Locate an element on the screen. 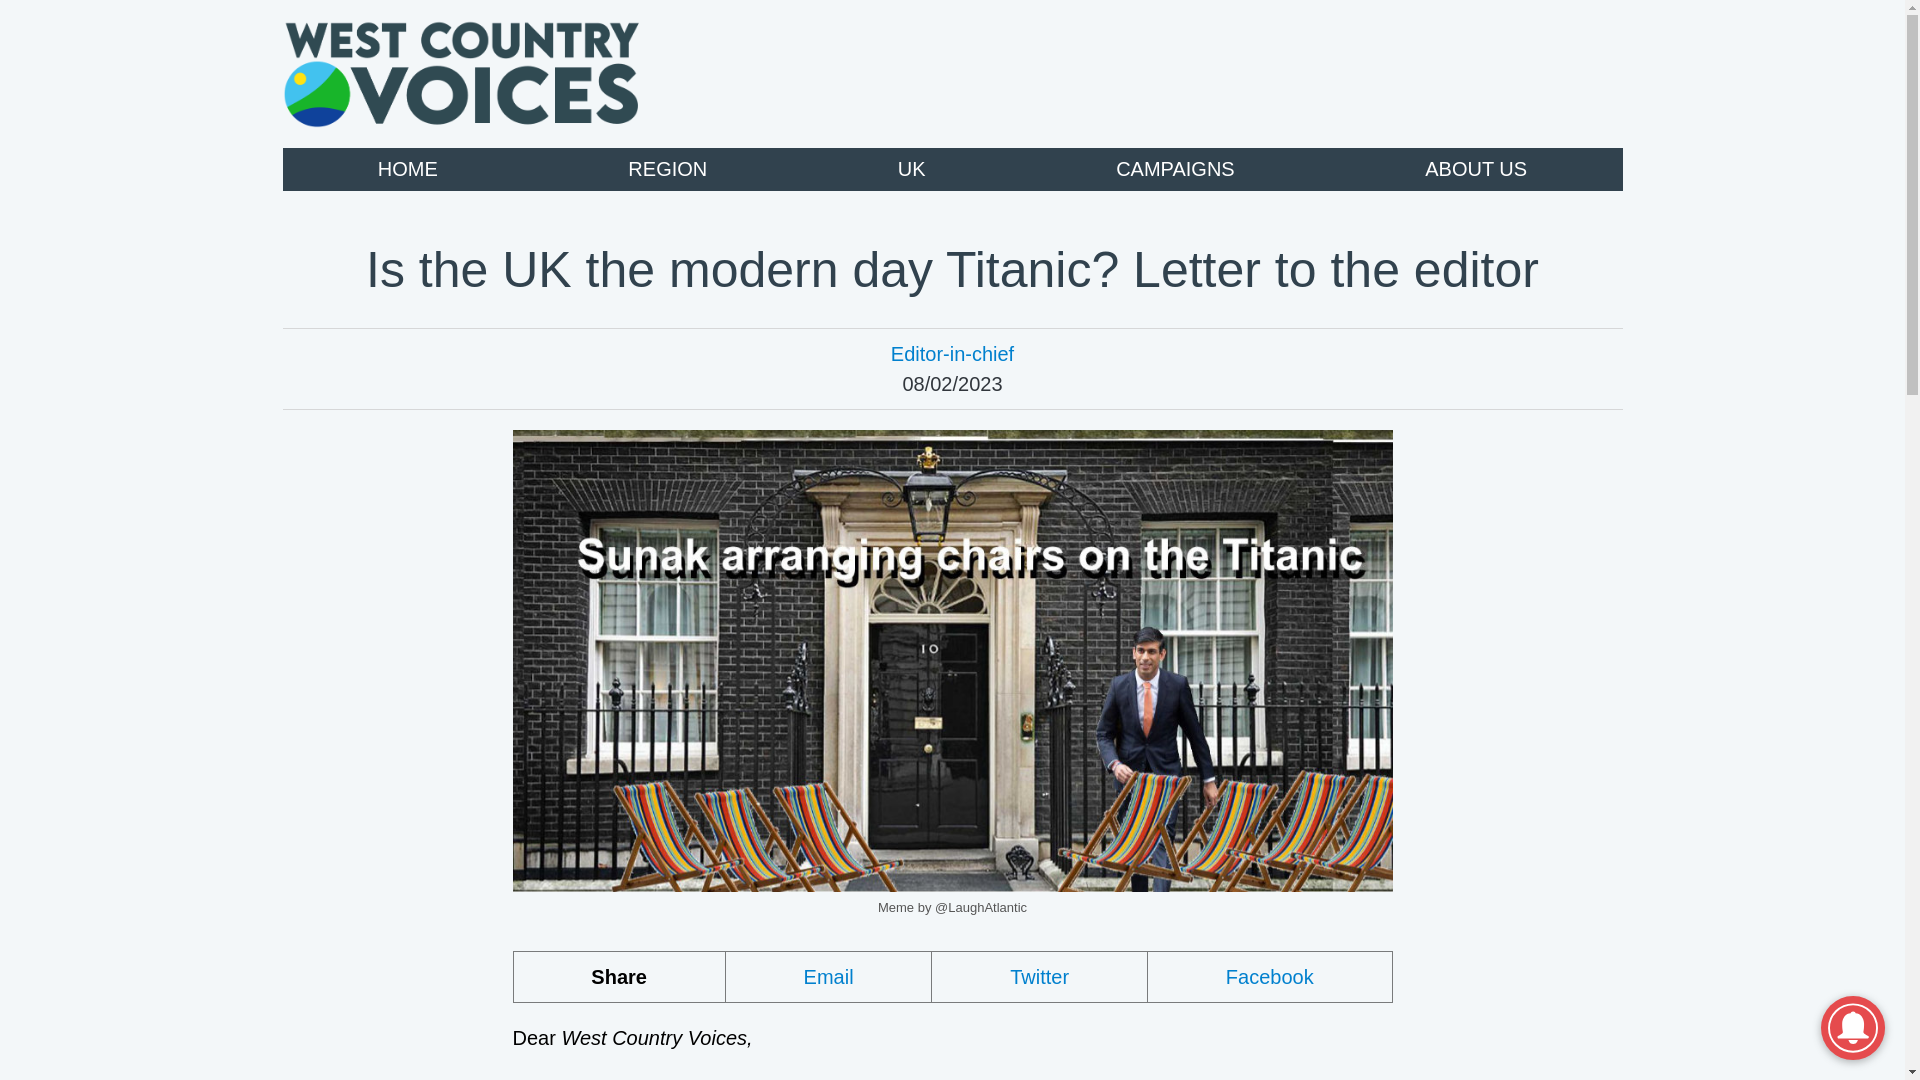 This screenshot has width=1920, height=1080. Twitter is located at coordinates (1040, 976).